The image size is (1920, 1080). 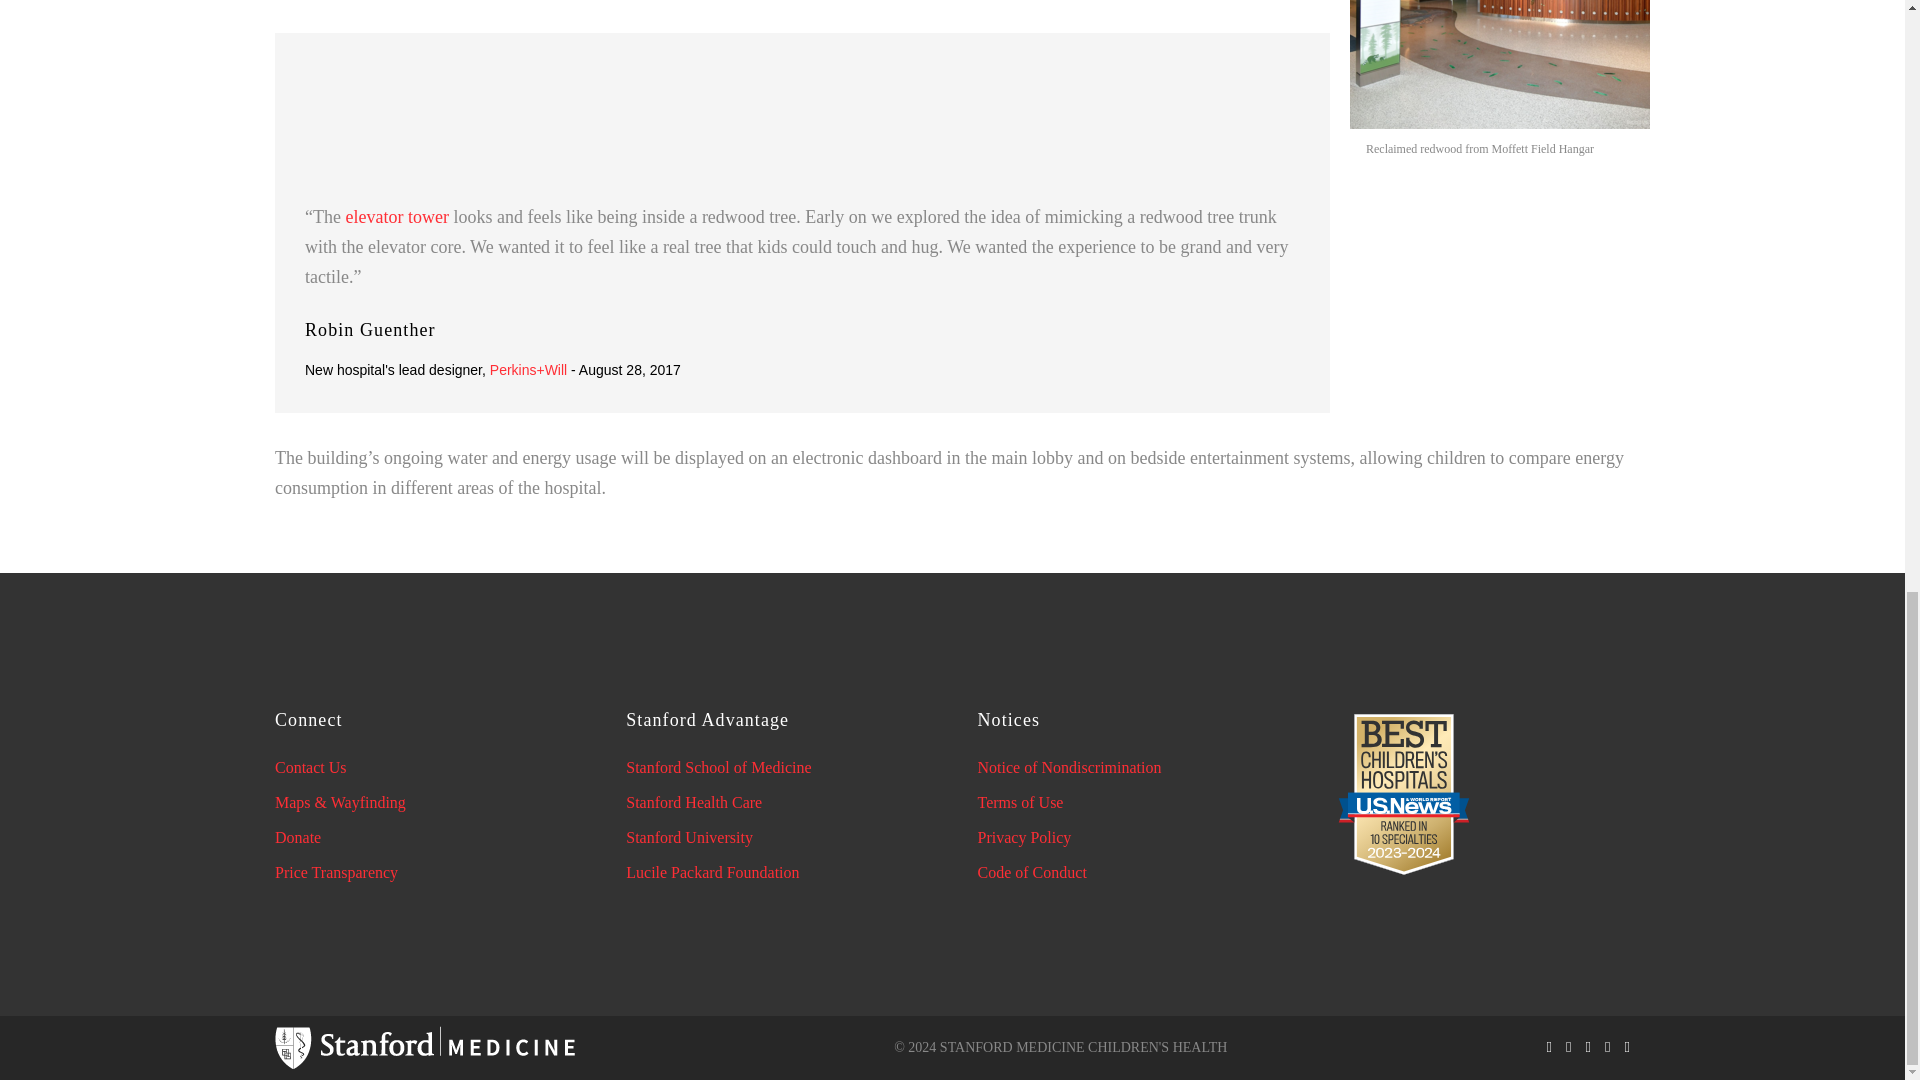 I want to click on Stanford School of Medicine, so click(x=718, y=768).